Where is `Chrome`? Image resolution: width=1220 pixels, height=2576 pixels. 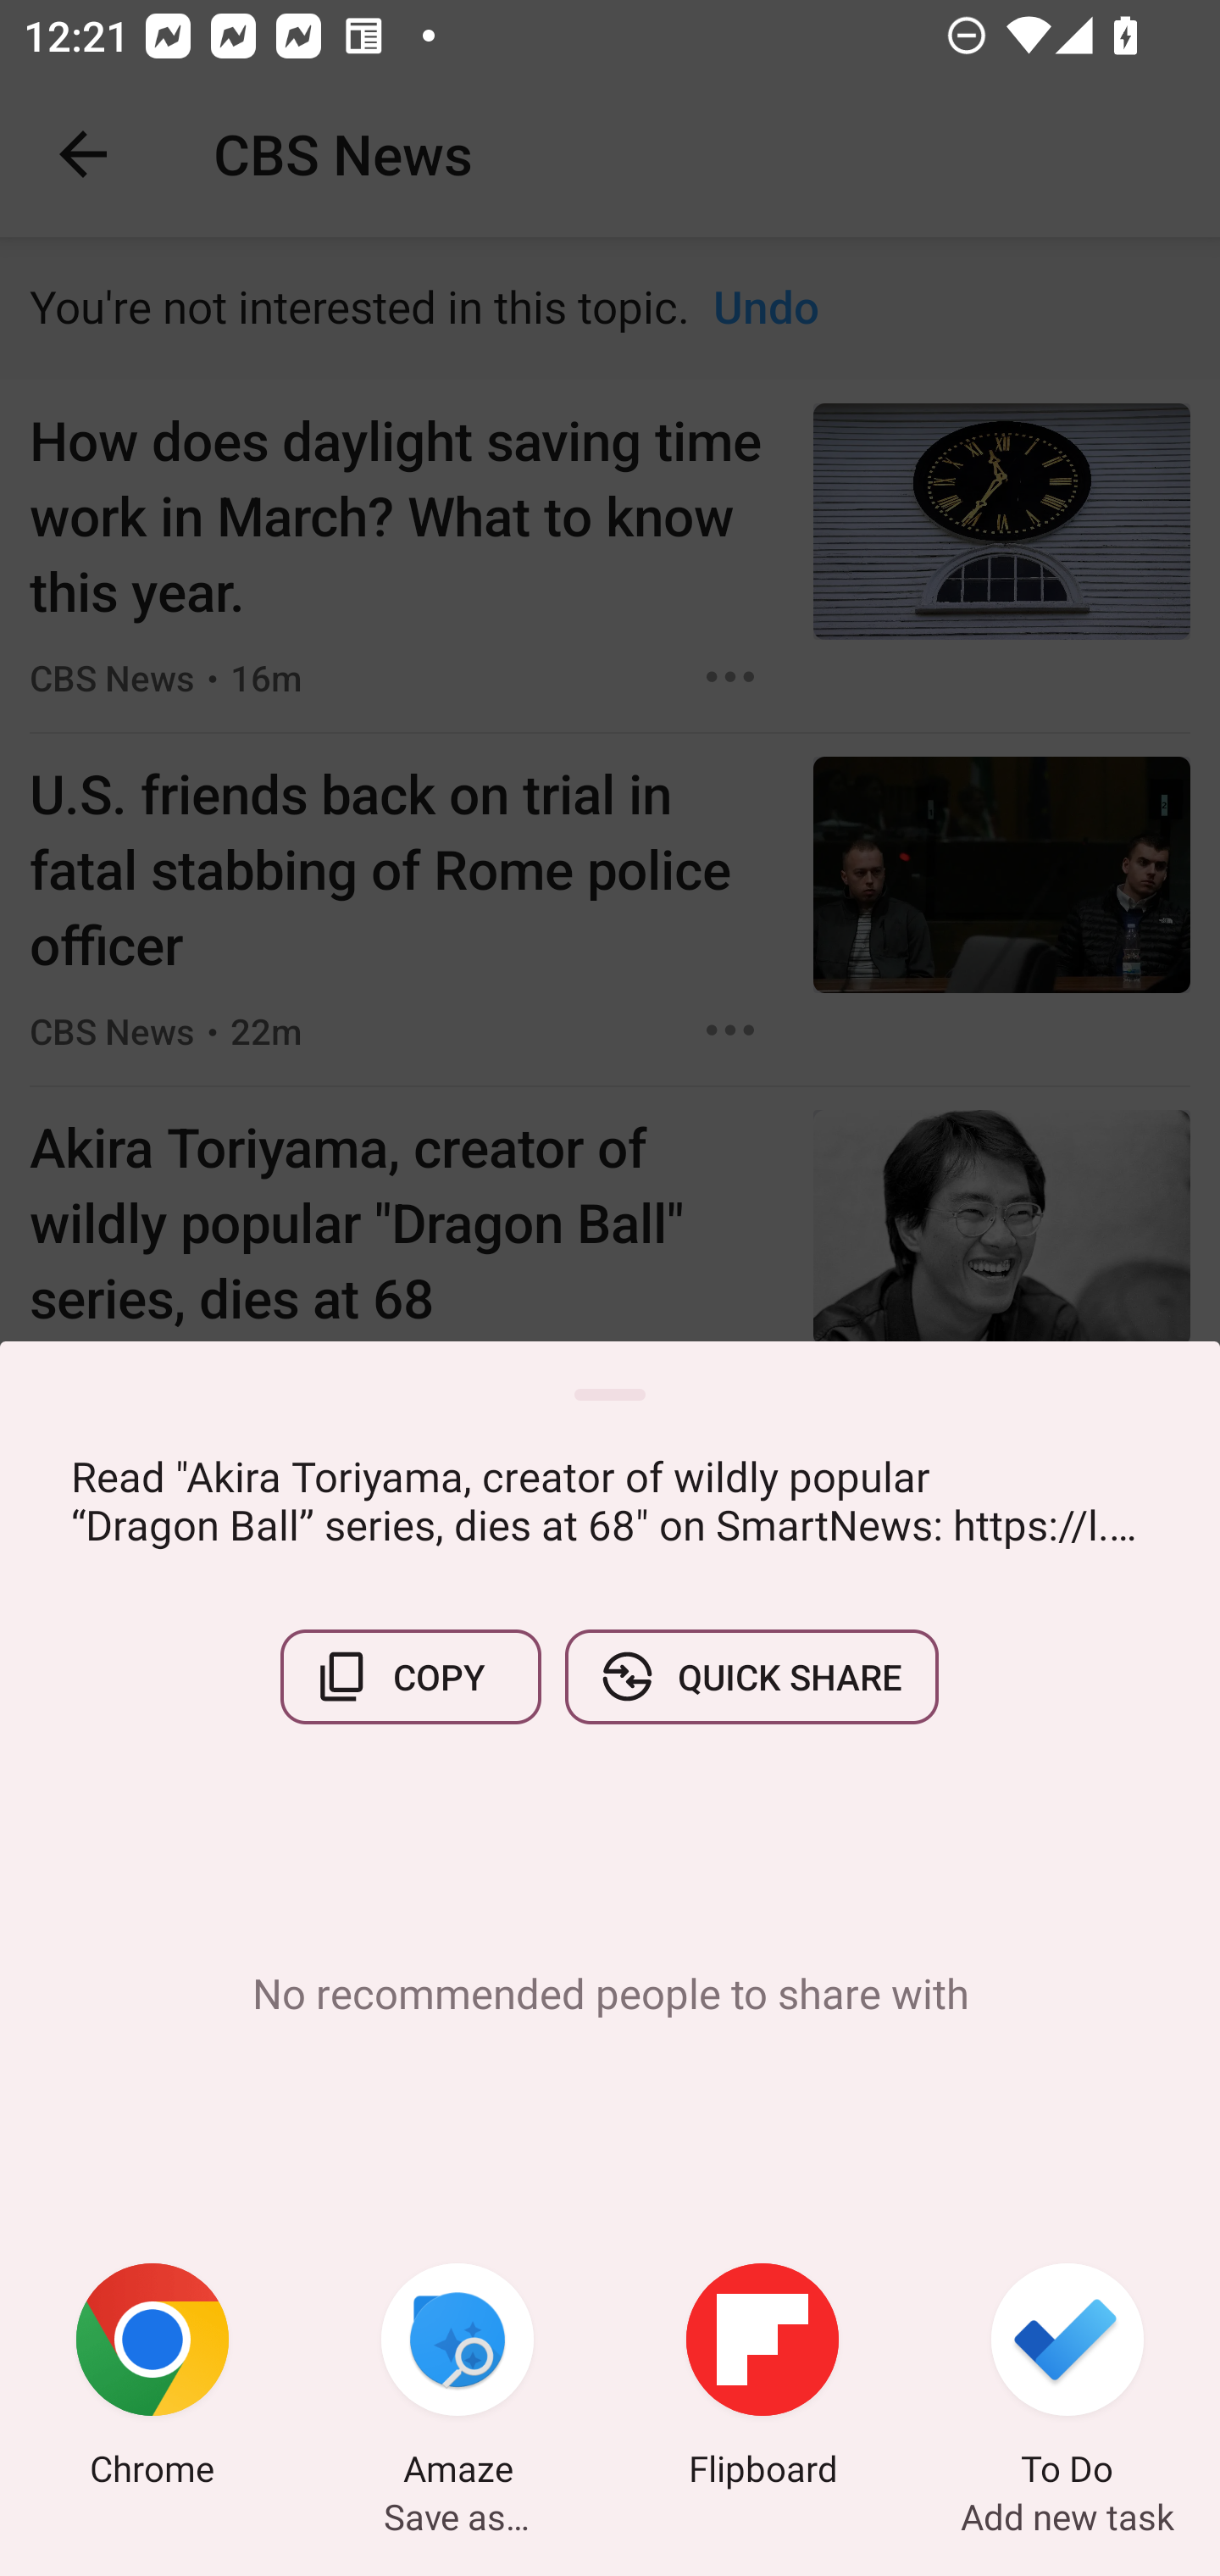
Chrome is located at coordinates (152, 2379).